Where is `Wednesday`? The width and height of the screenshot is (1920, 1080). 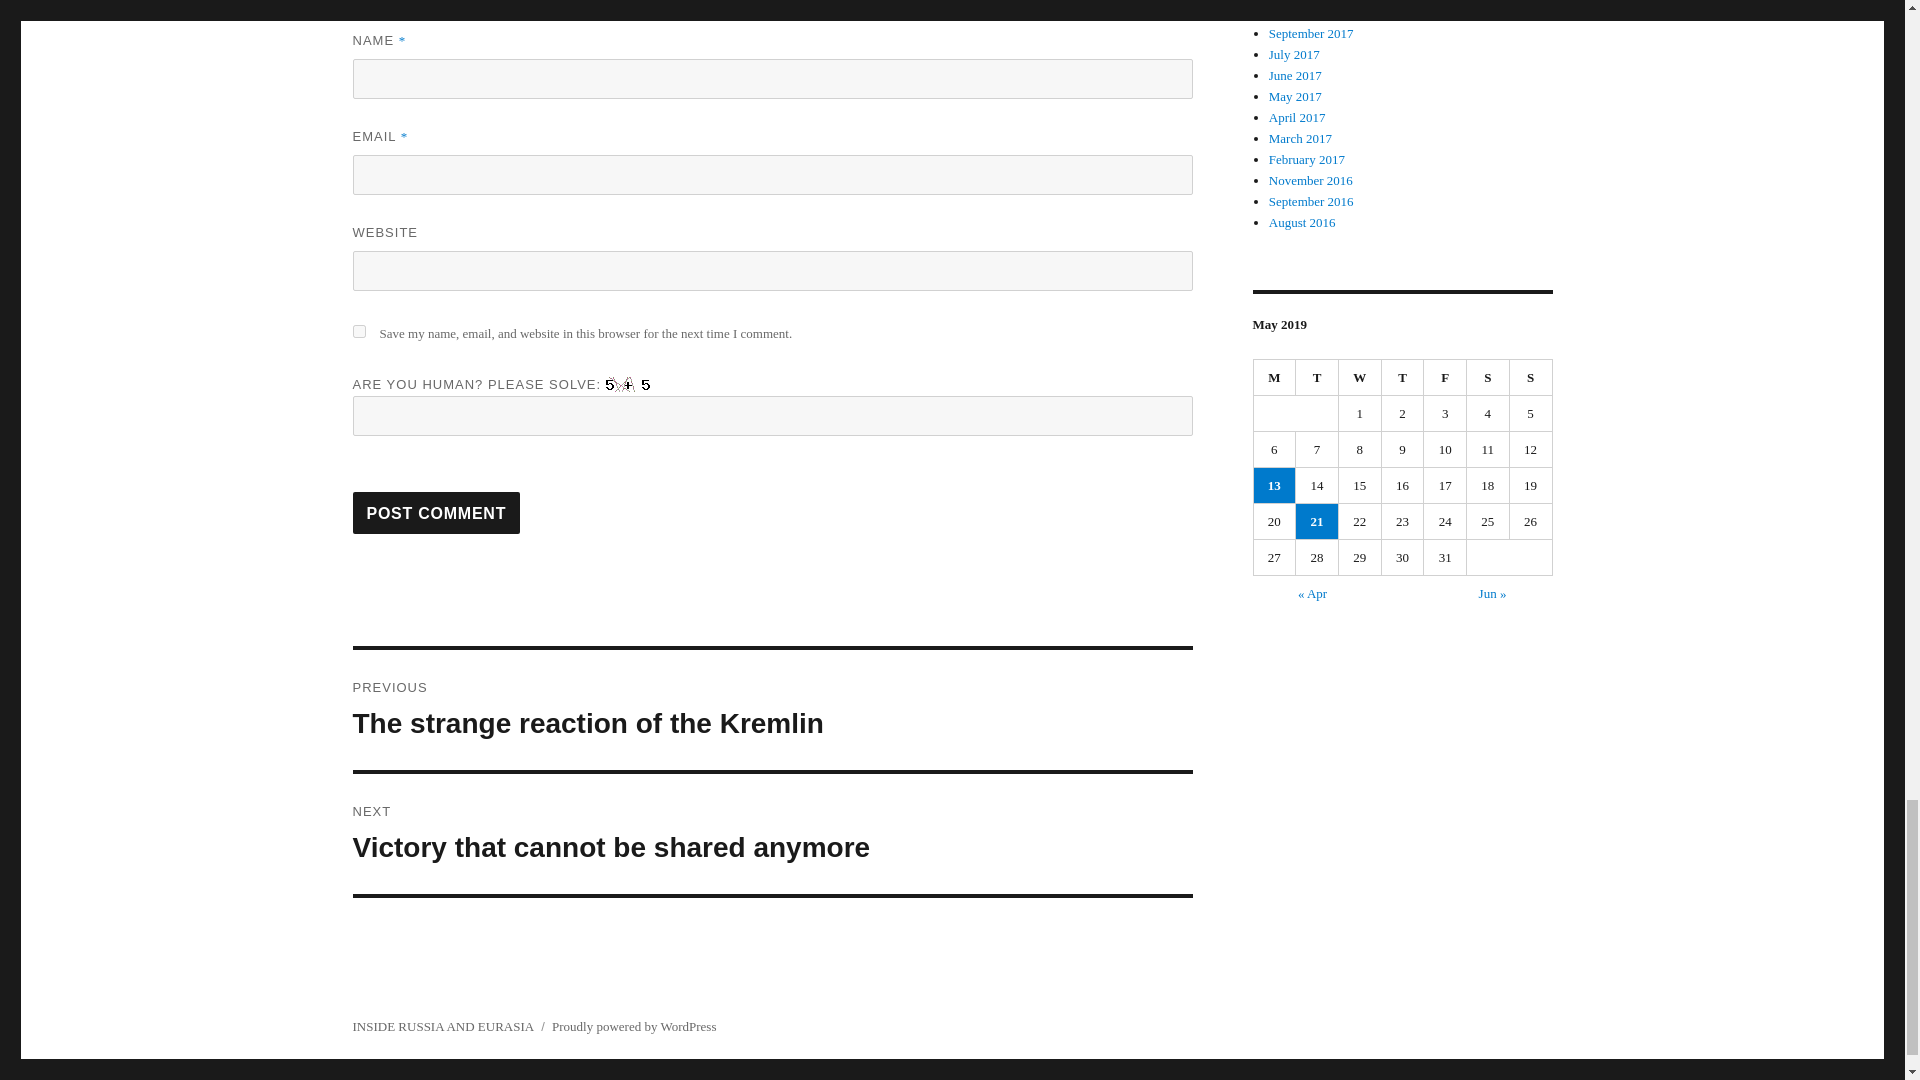
Wednesday is located at coordinates (1360, 378).